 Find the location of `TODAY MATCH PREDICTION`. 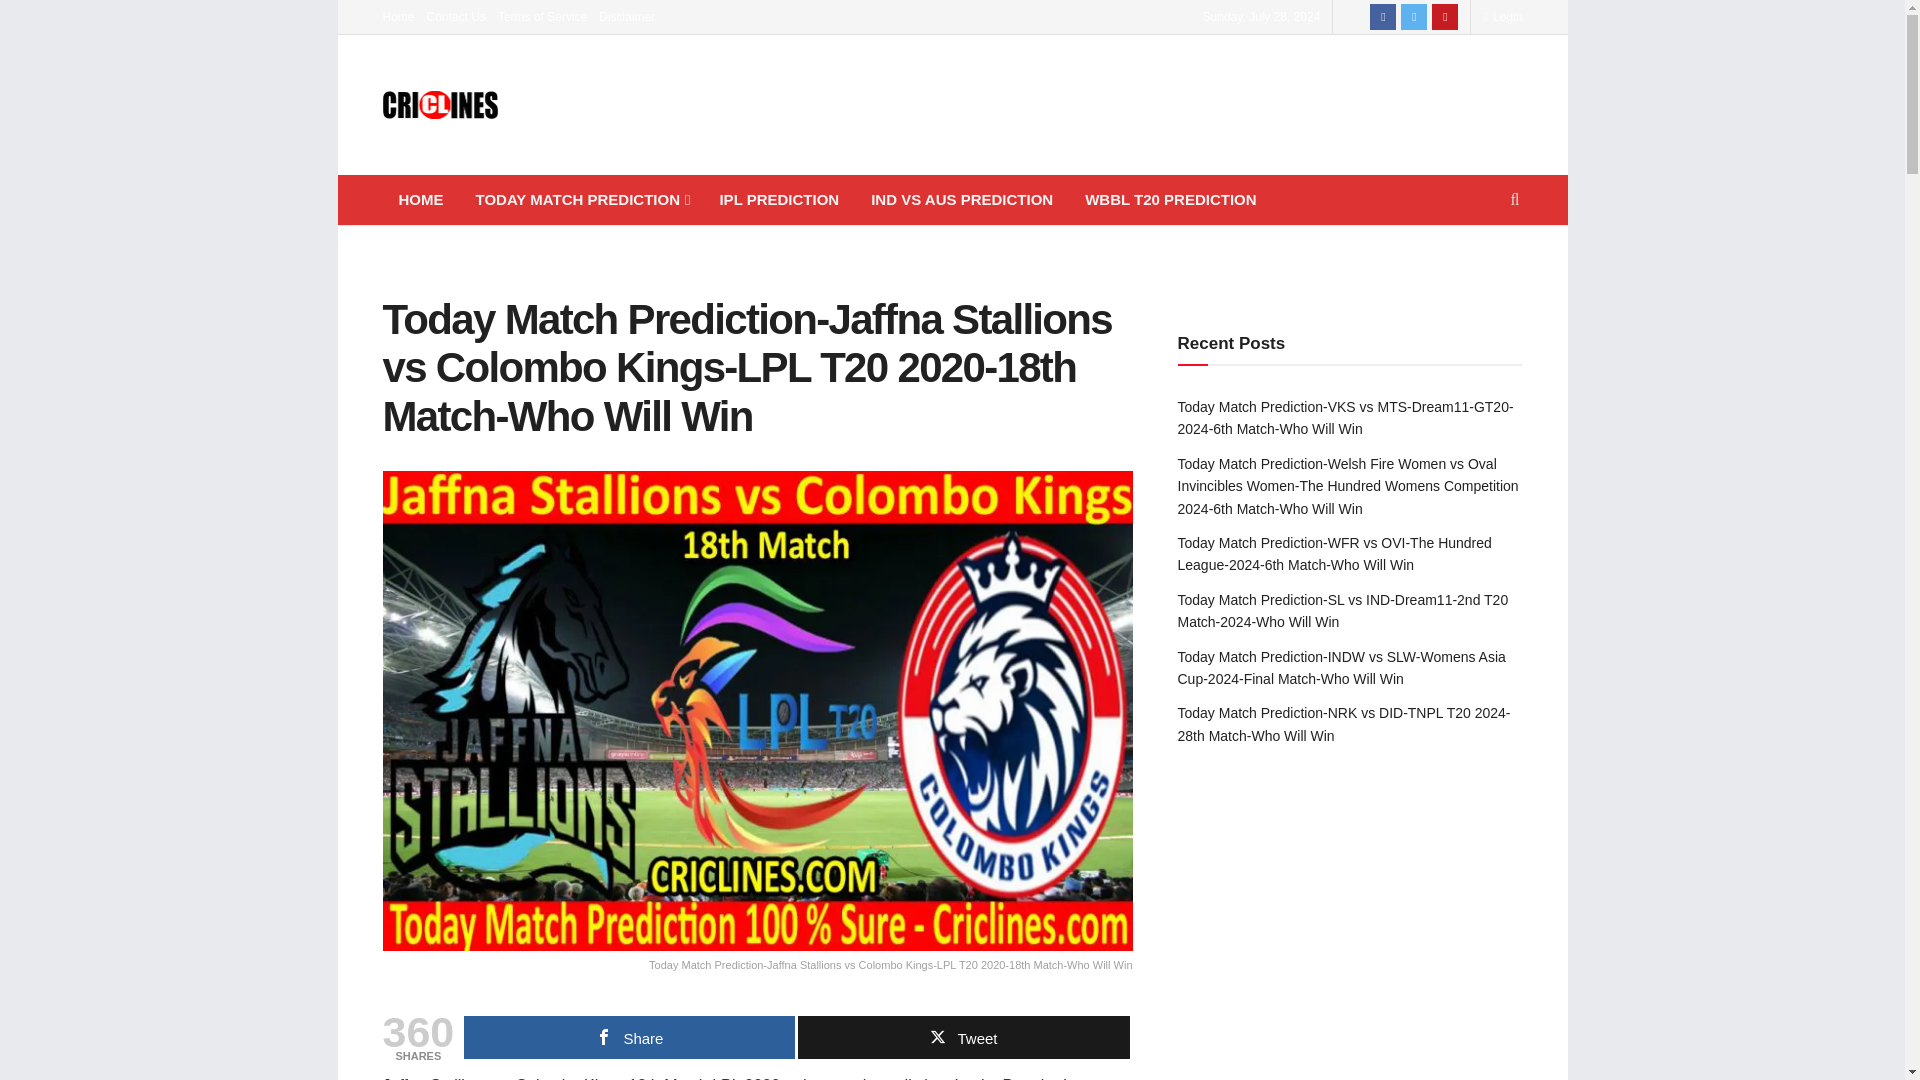

TODAY MATCH PREDICTION is located at coordinates (582, 199).